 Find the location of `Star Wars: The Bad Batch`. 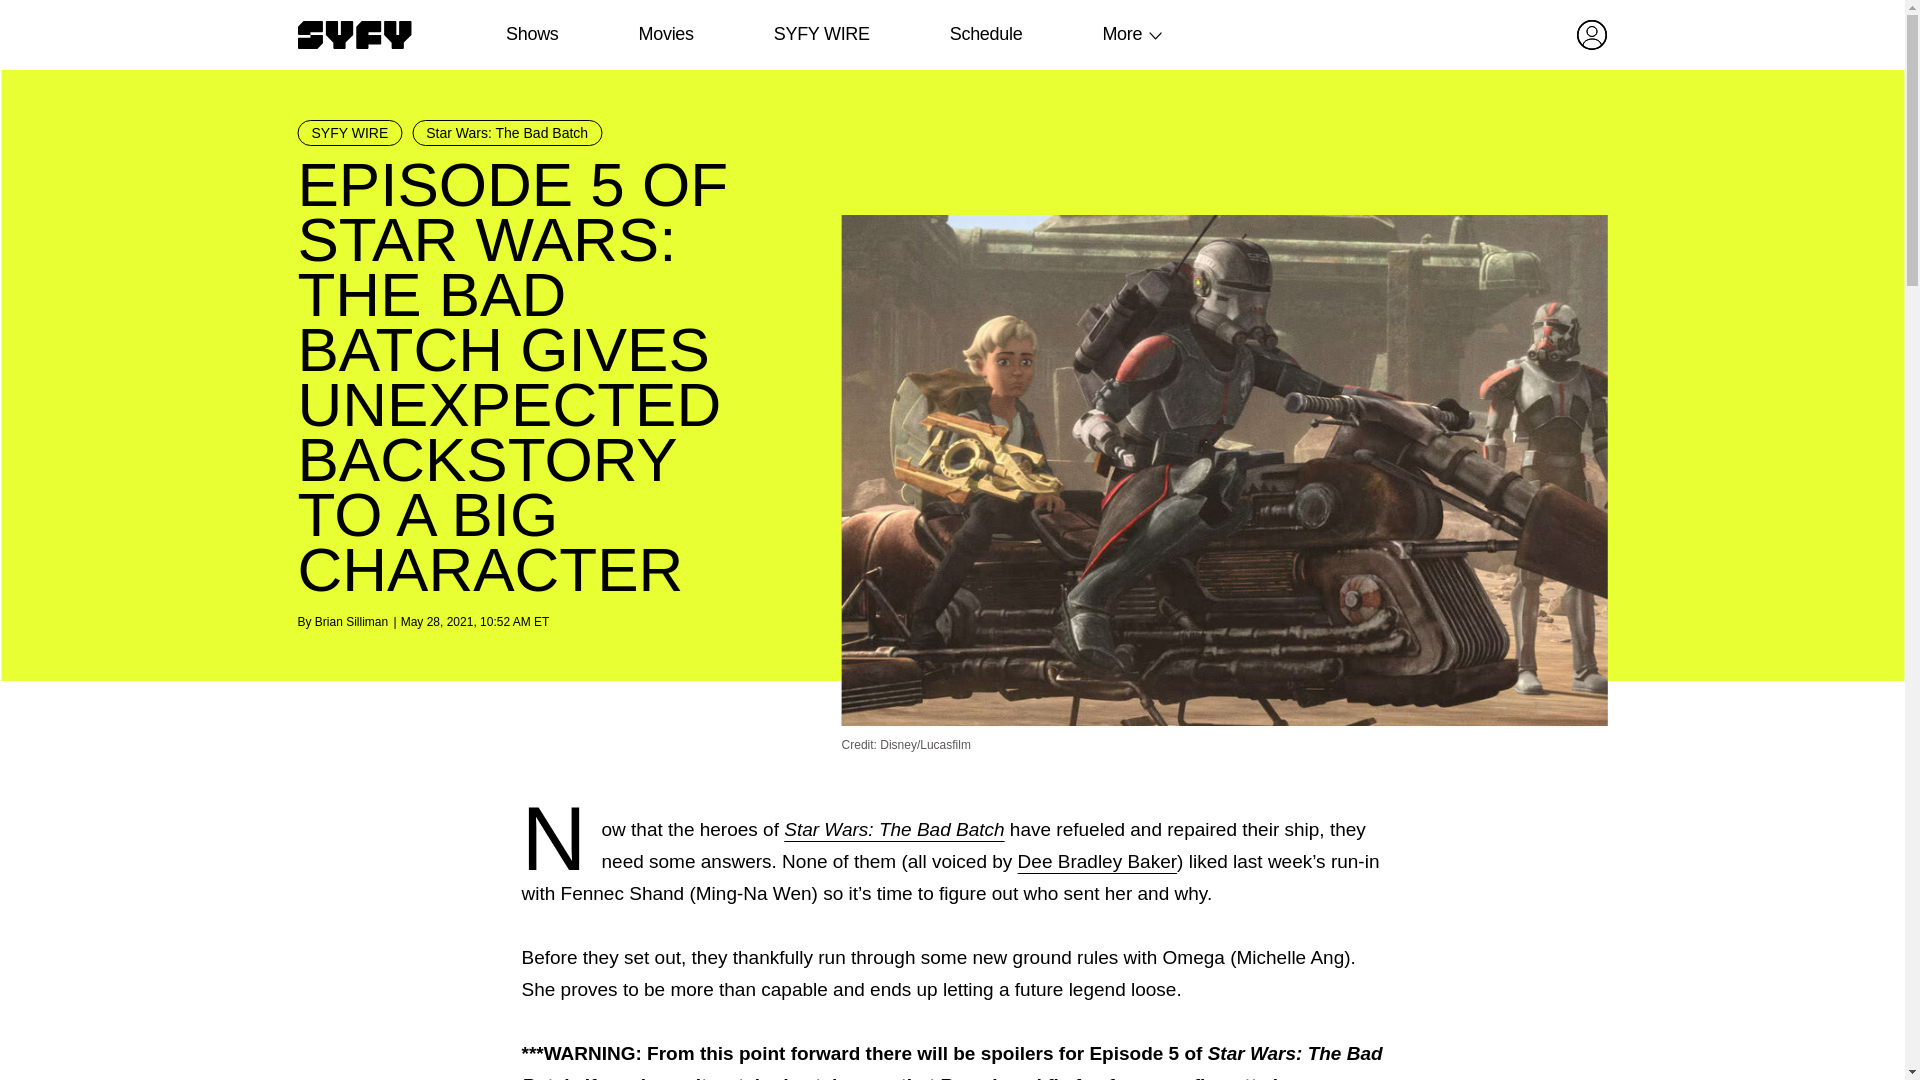

Star Wars: The Bad Batch is located at coordinates (507, 132).